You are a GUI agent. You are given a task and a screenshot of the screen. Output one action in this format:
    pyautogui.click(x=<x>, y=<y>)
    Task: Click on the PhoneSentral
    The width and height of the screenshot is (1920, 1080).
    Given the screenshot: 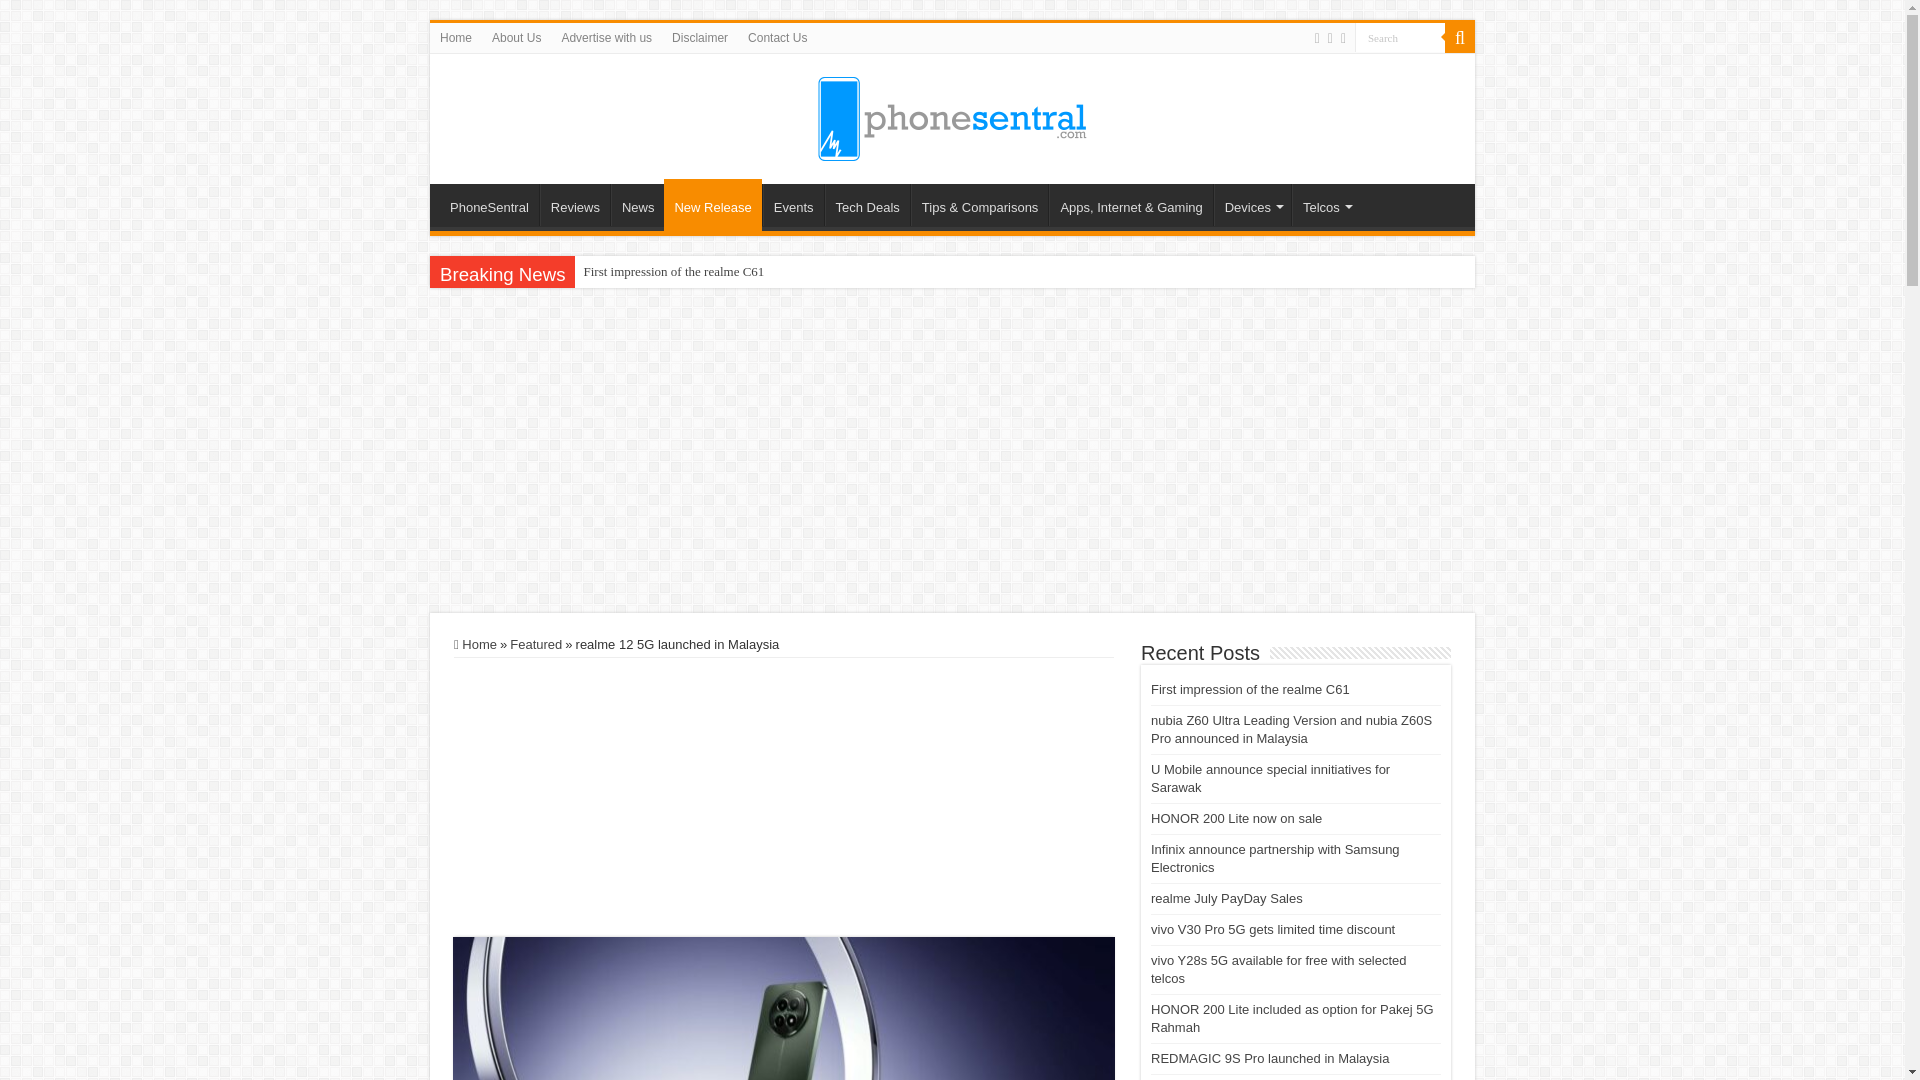 What is the action you would take?
    pyautogui.click(x=489, y=204)
    